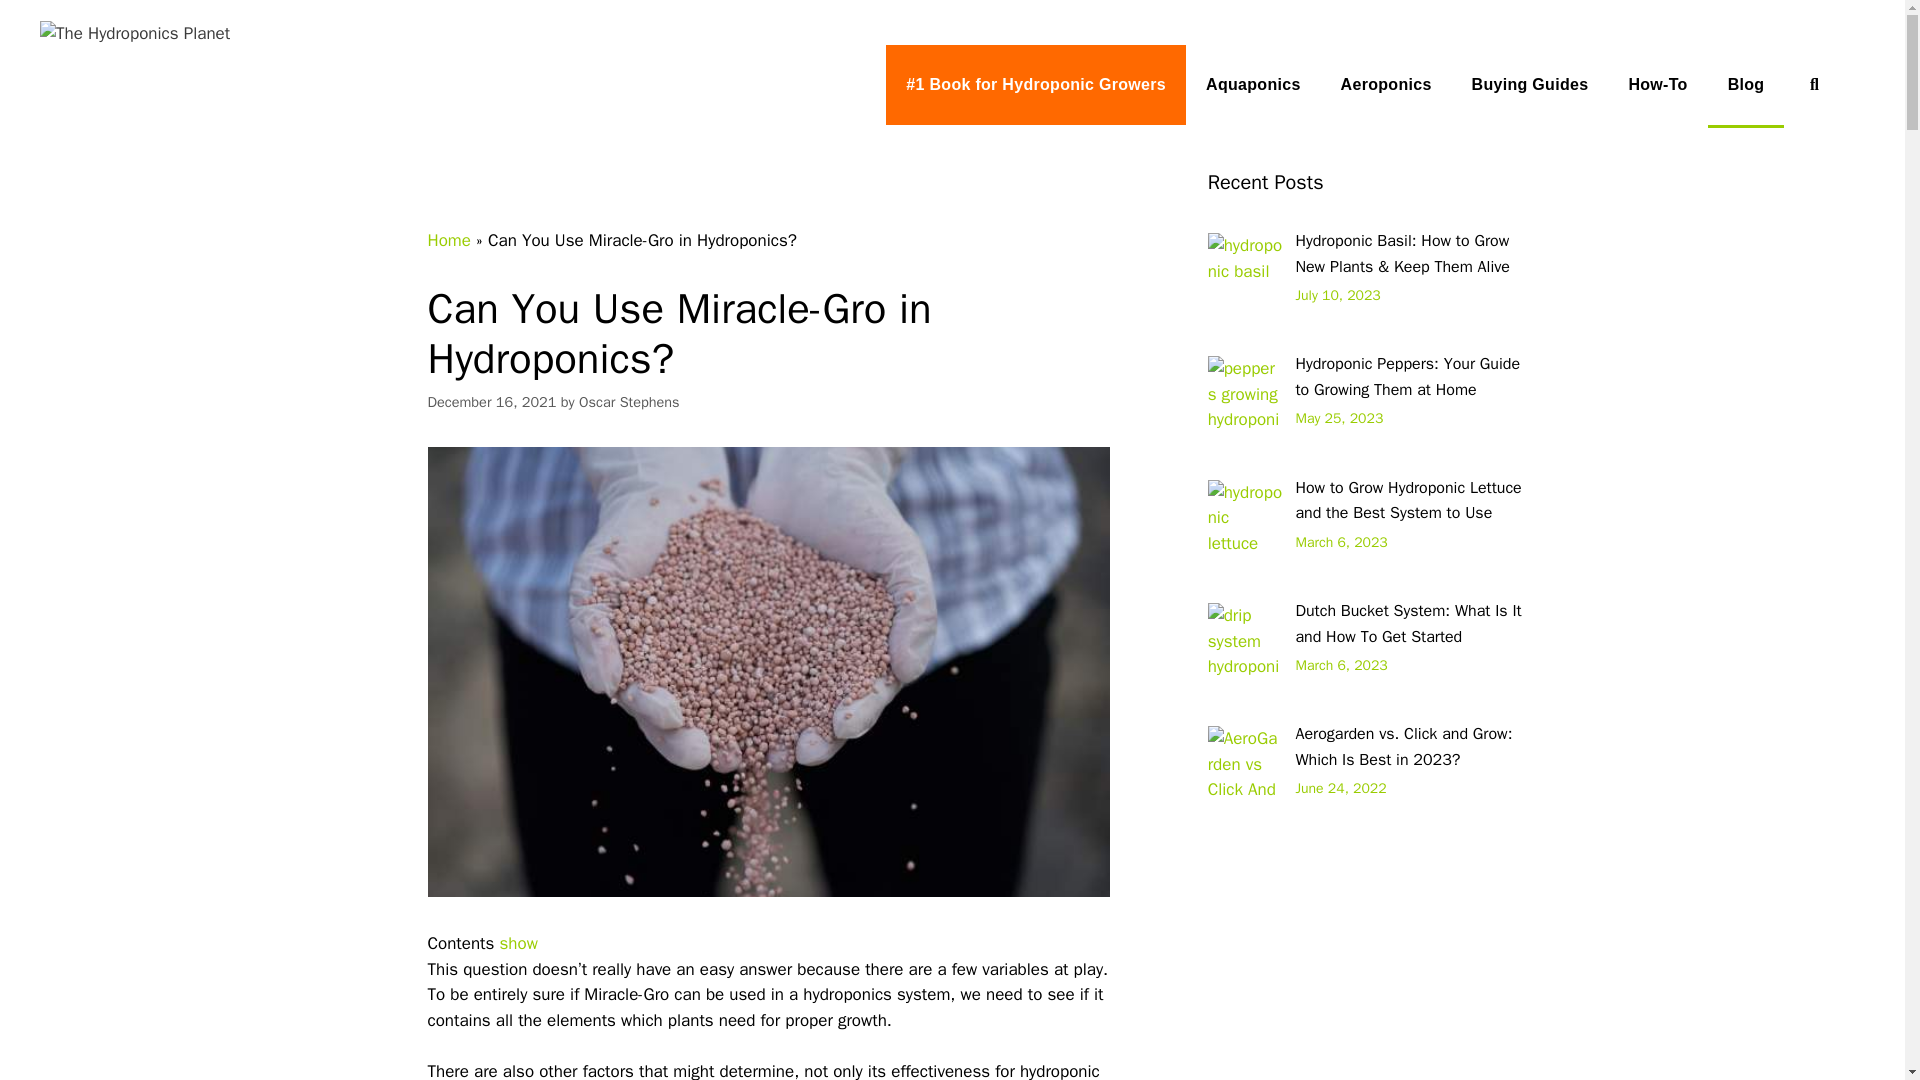 The image size is (1920, 1080). What do you see at coordinates (1407, 500) in the screenshot?
I see `How to Grow Hydroponic Lettuce and the Best System to Use` at bounding box center [1407, 500].